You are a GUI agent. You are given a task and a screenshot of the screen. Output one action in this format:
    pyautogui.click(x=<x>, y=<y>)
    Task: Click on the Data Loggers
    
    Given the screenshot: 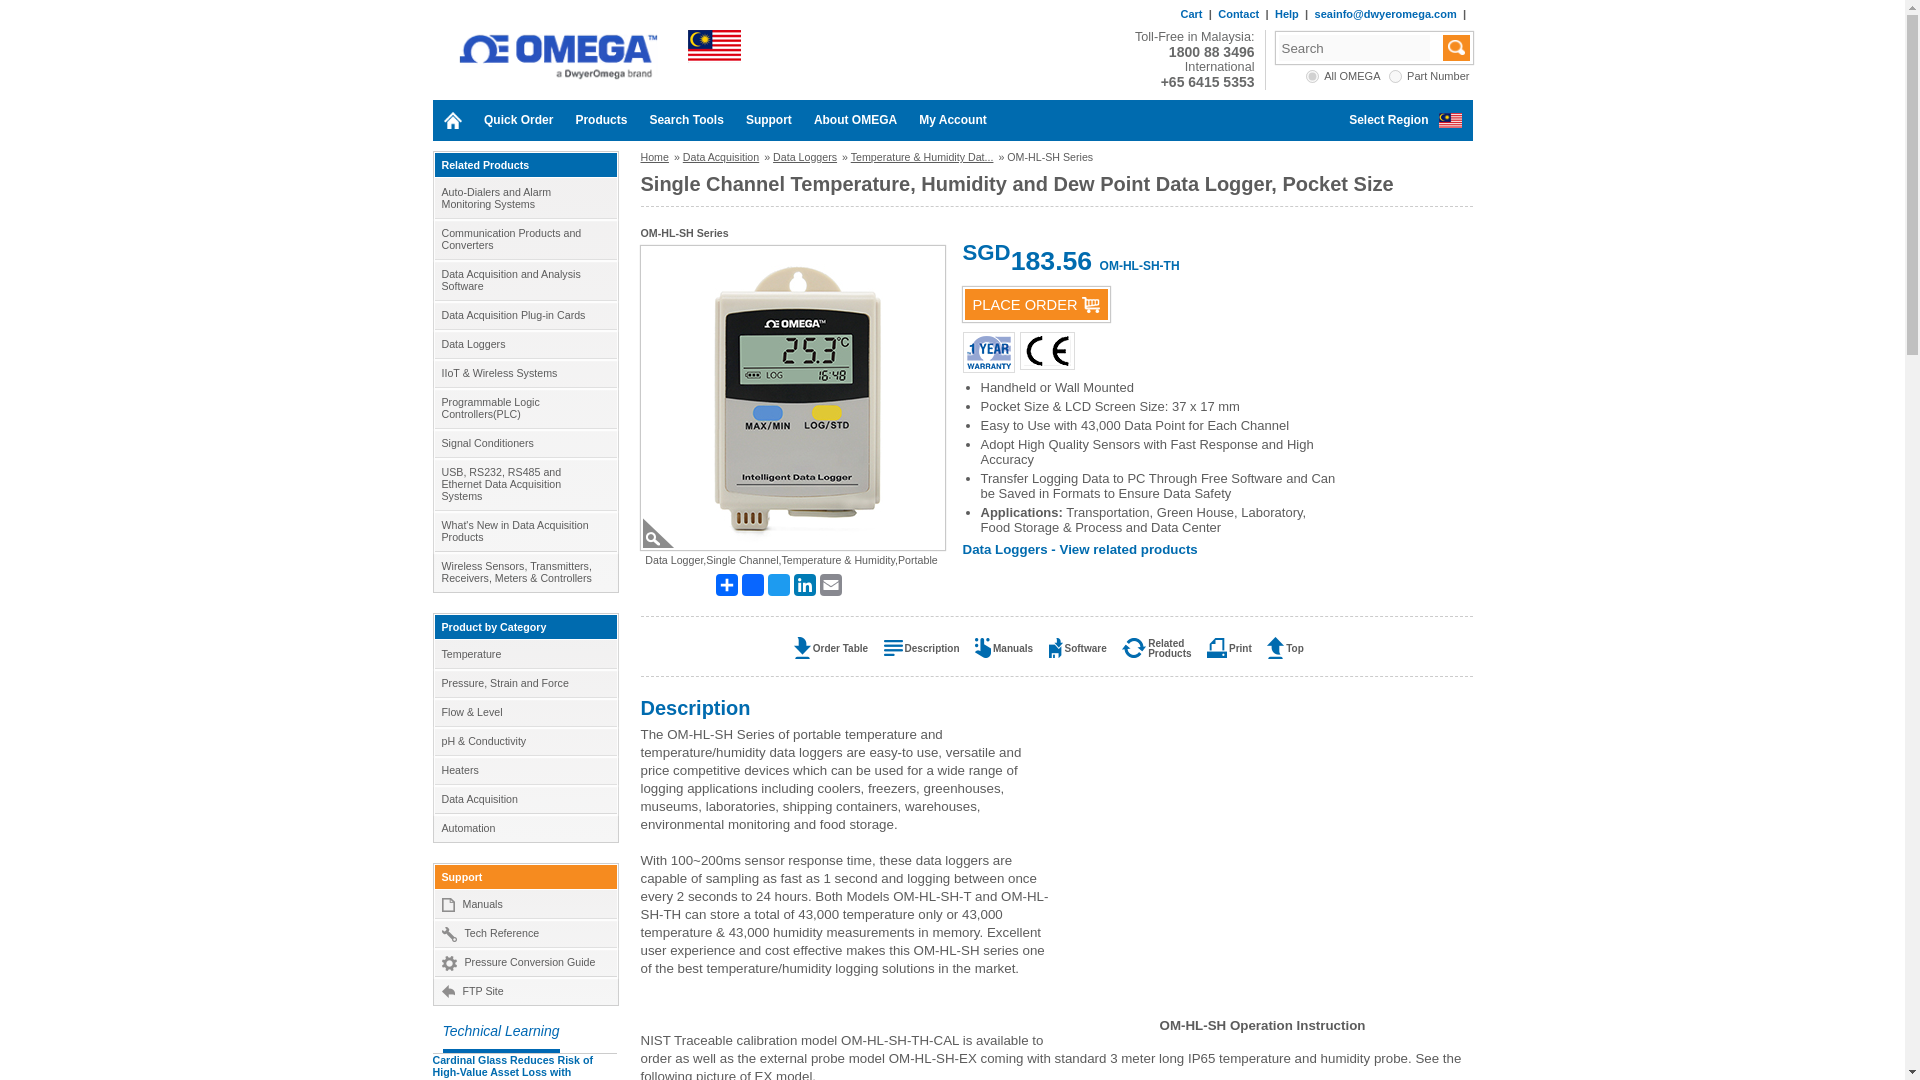 What is the action you would take?
    pyautogui.click(x=524, y=344)
    